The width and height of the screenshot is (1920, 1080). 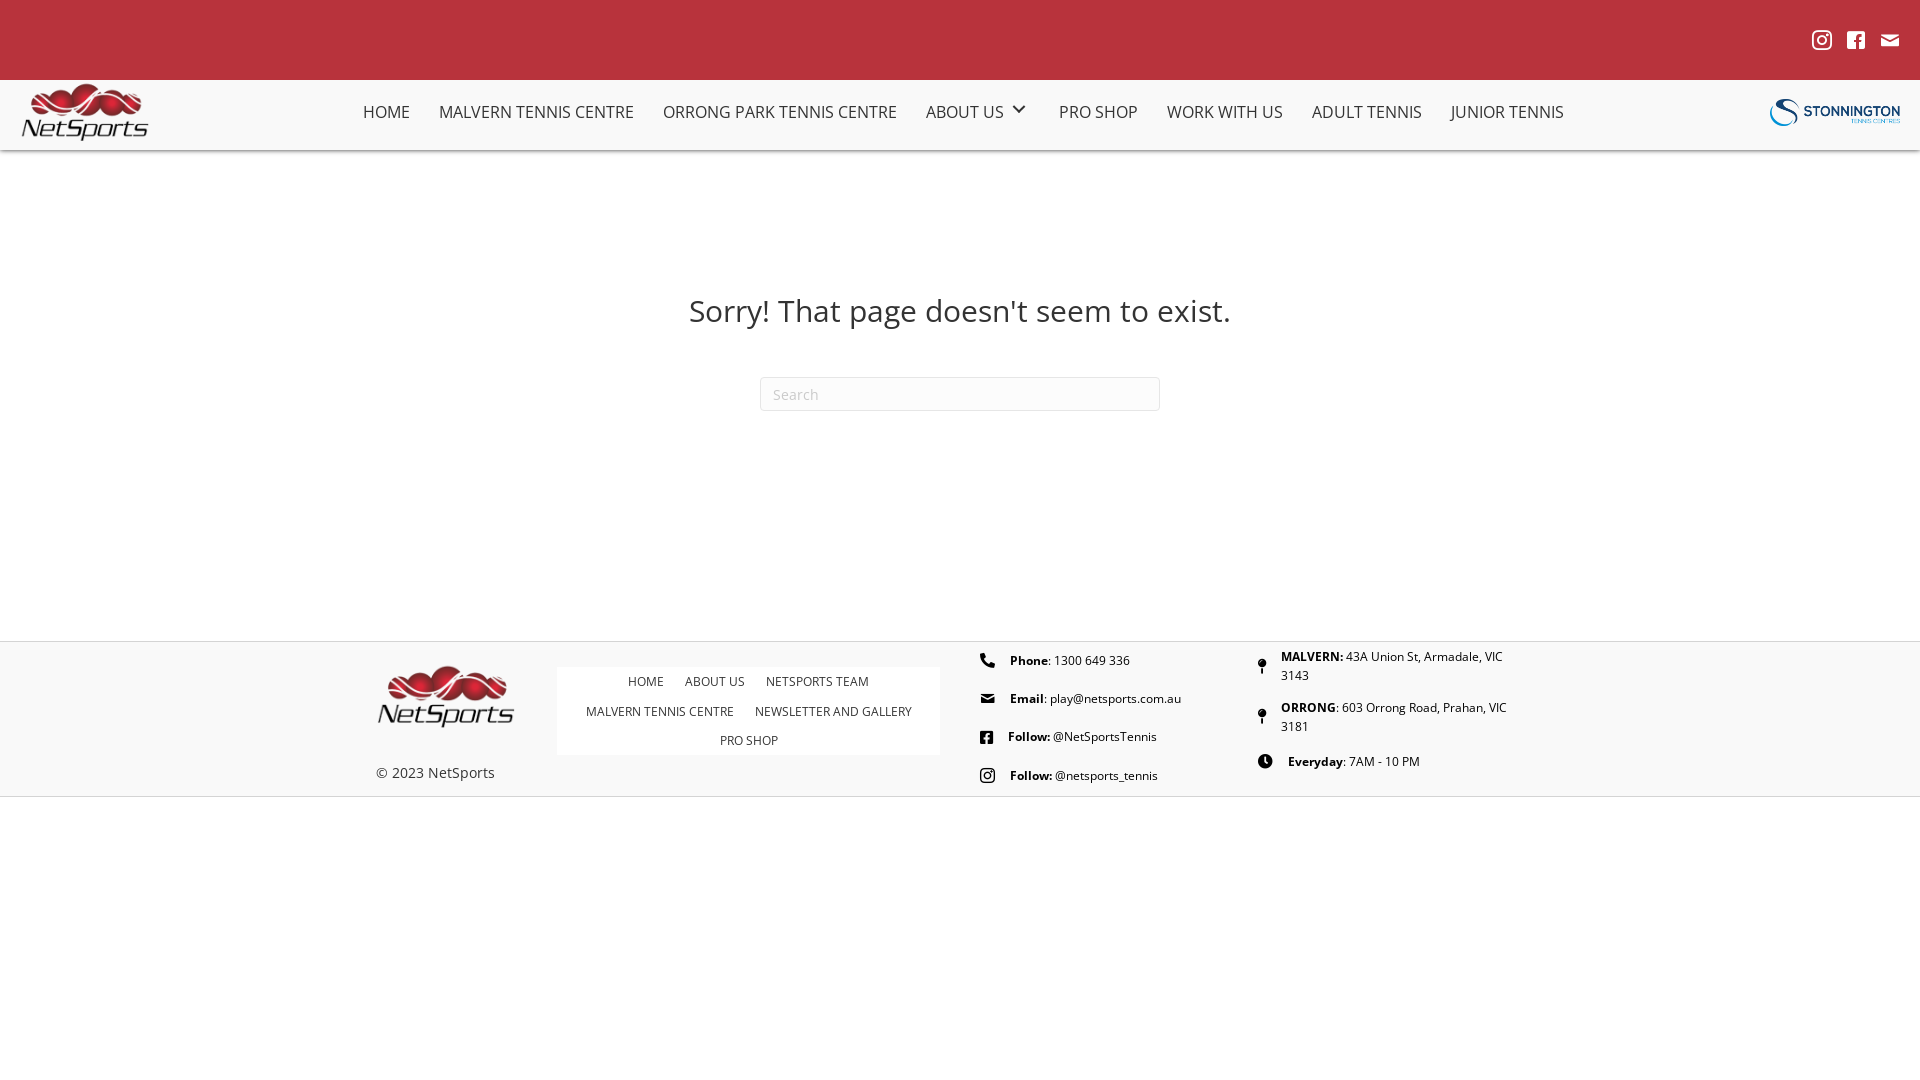 What do you see at coordinates (1082, 736) in the screenshot?
I see `Follow: @NetSportsTennis` at bounding box center [1082, 736].